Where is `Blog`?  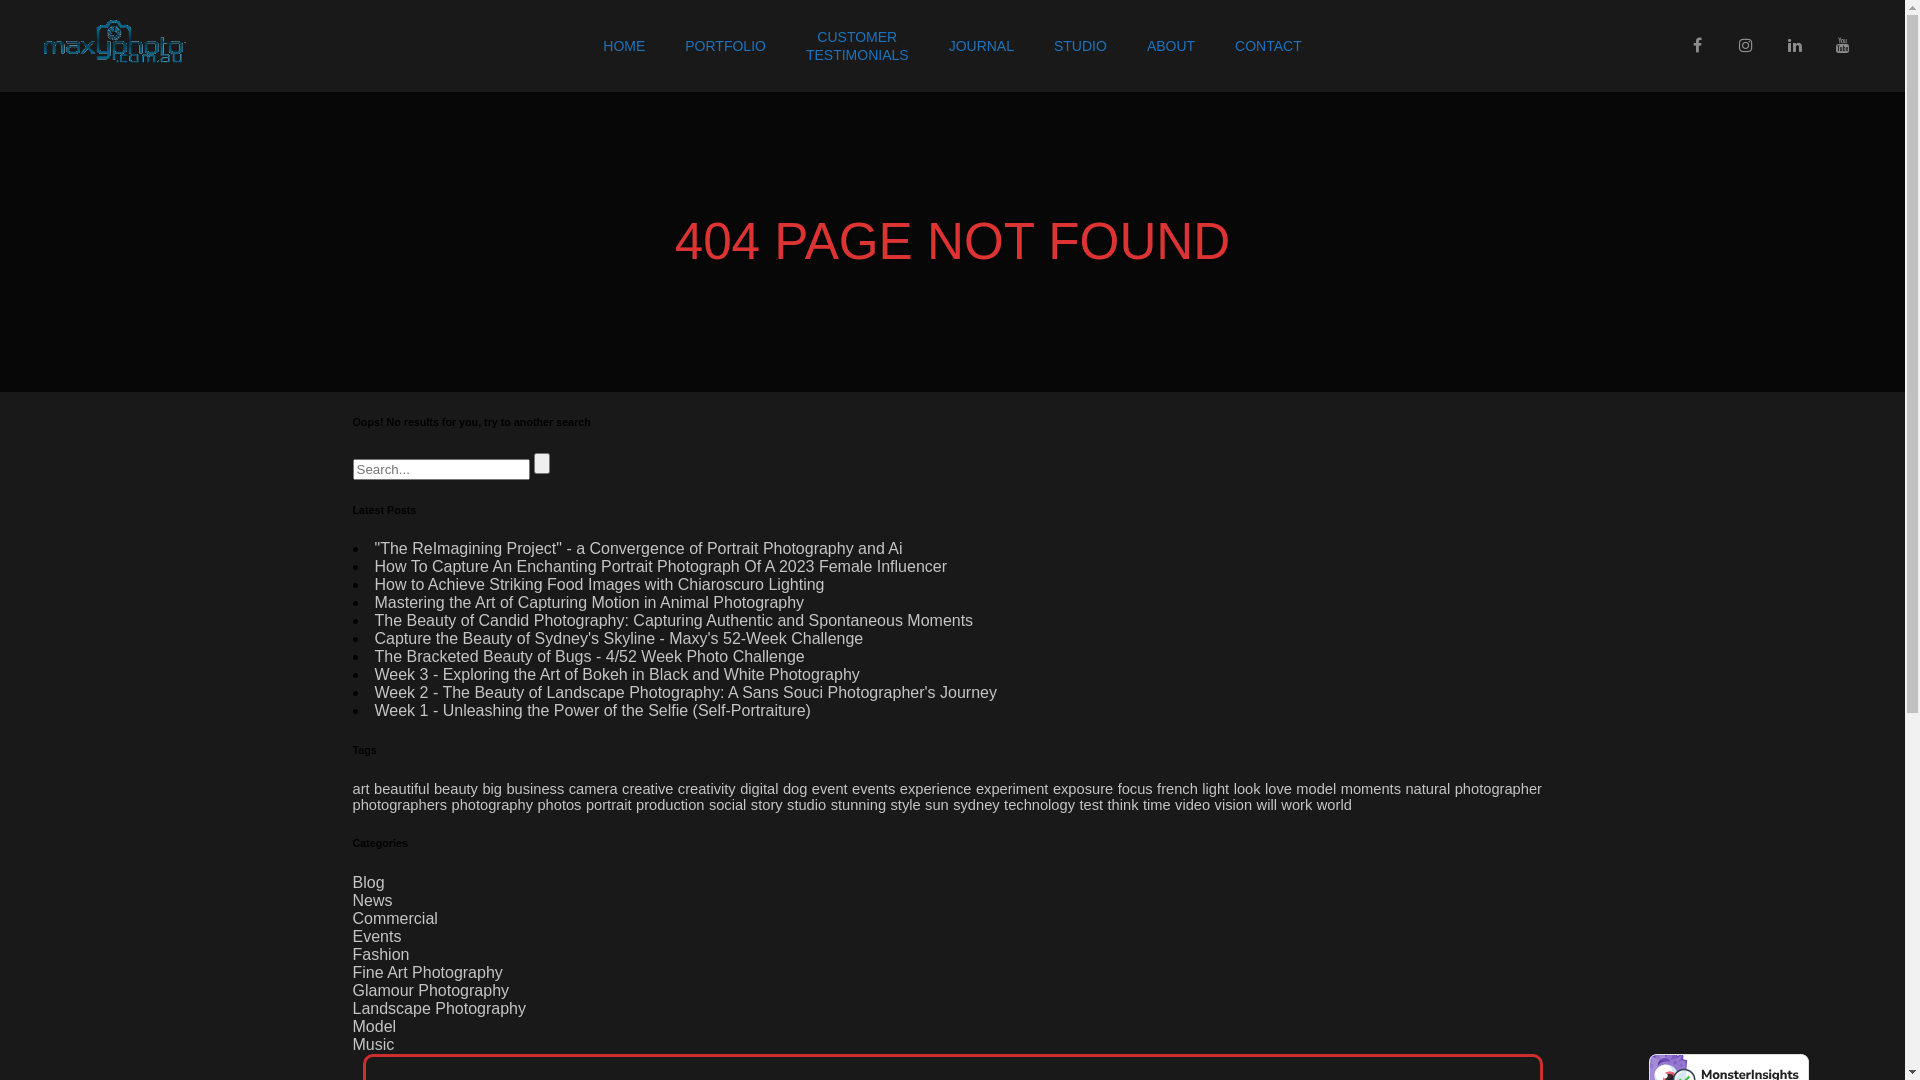 Blog is located at coordinates (368, 882).